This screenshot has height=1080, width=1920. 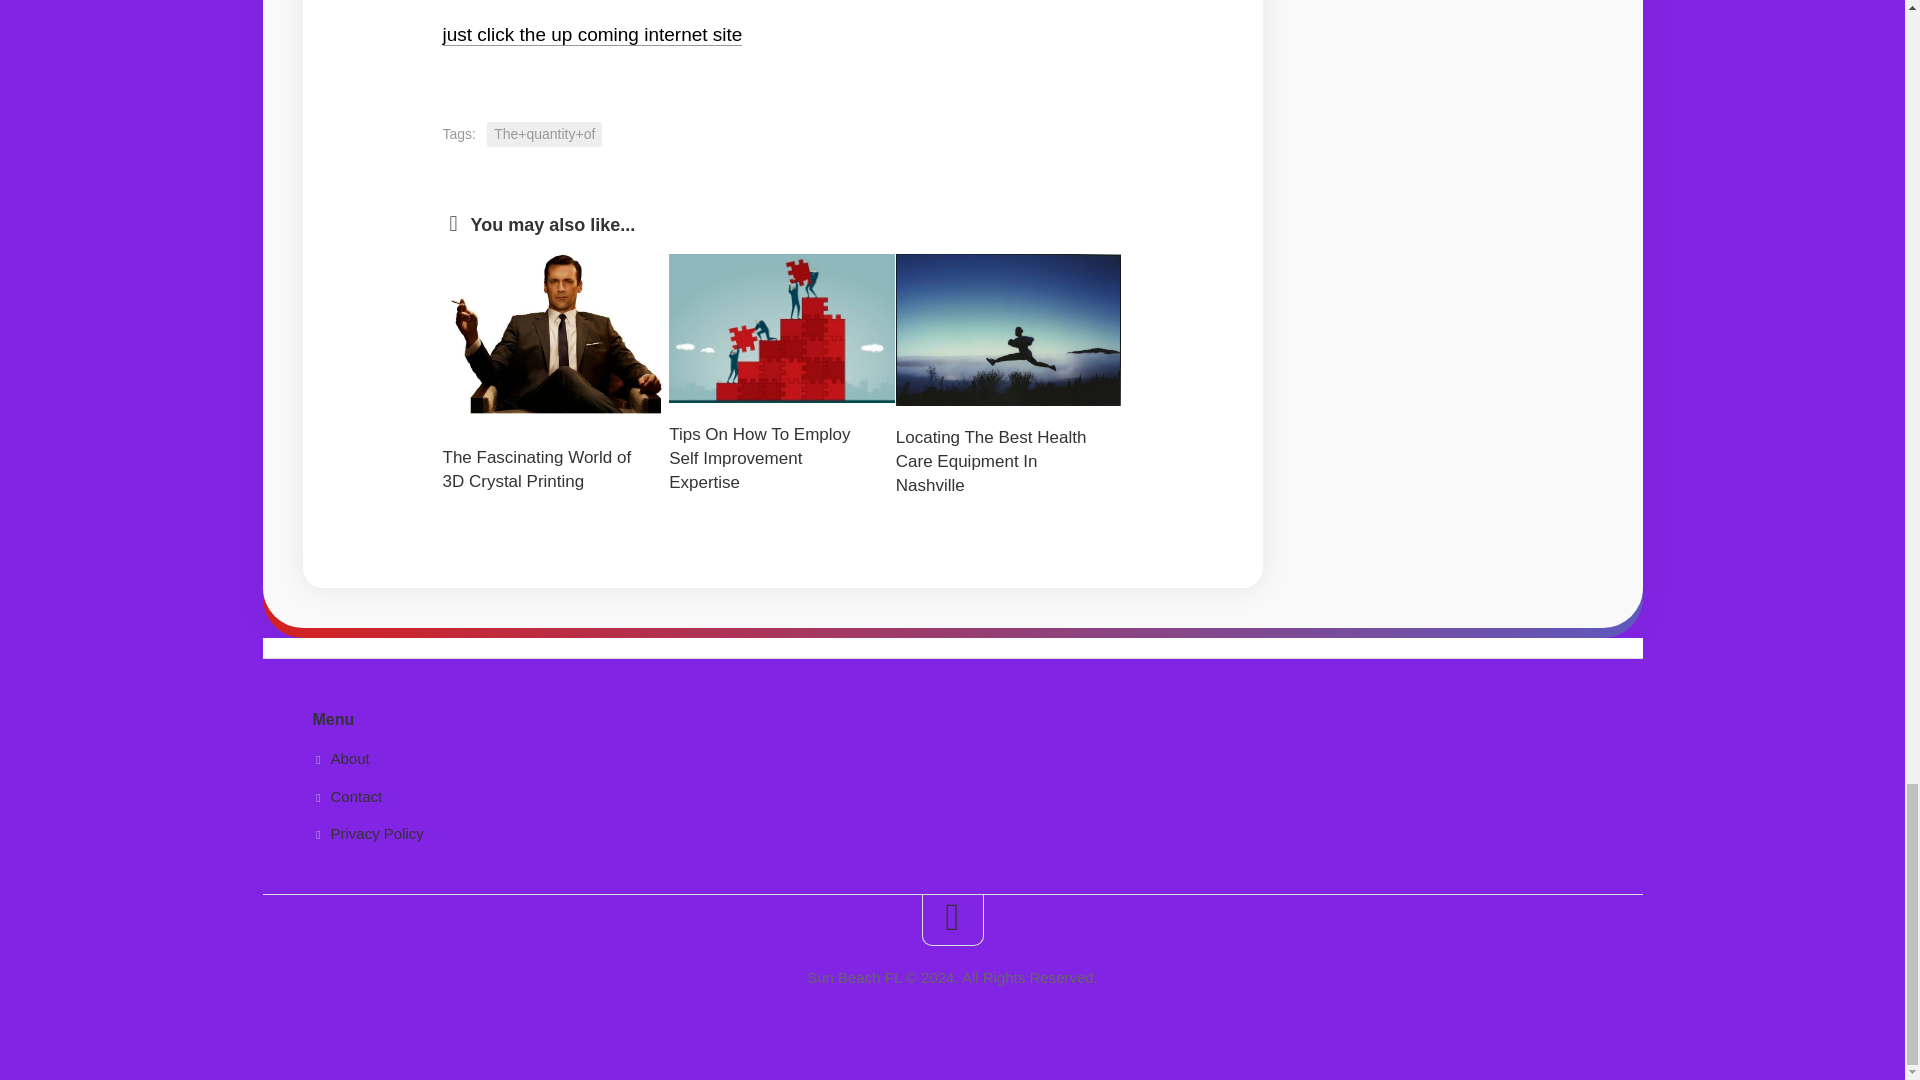 I want to click on Locating The Best Health Care Equipment In Nashville, so click(x=991, y=460).